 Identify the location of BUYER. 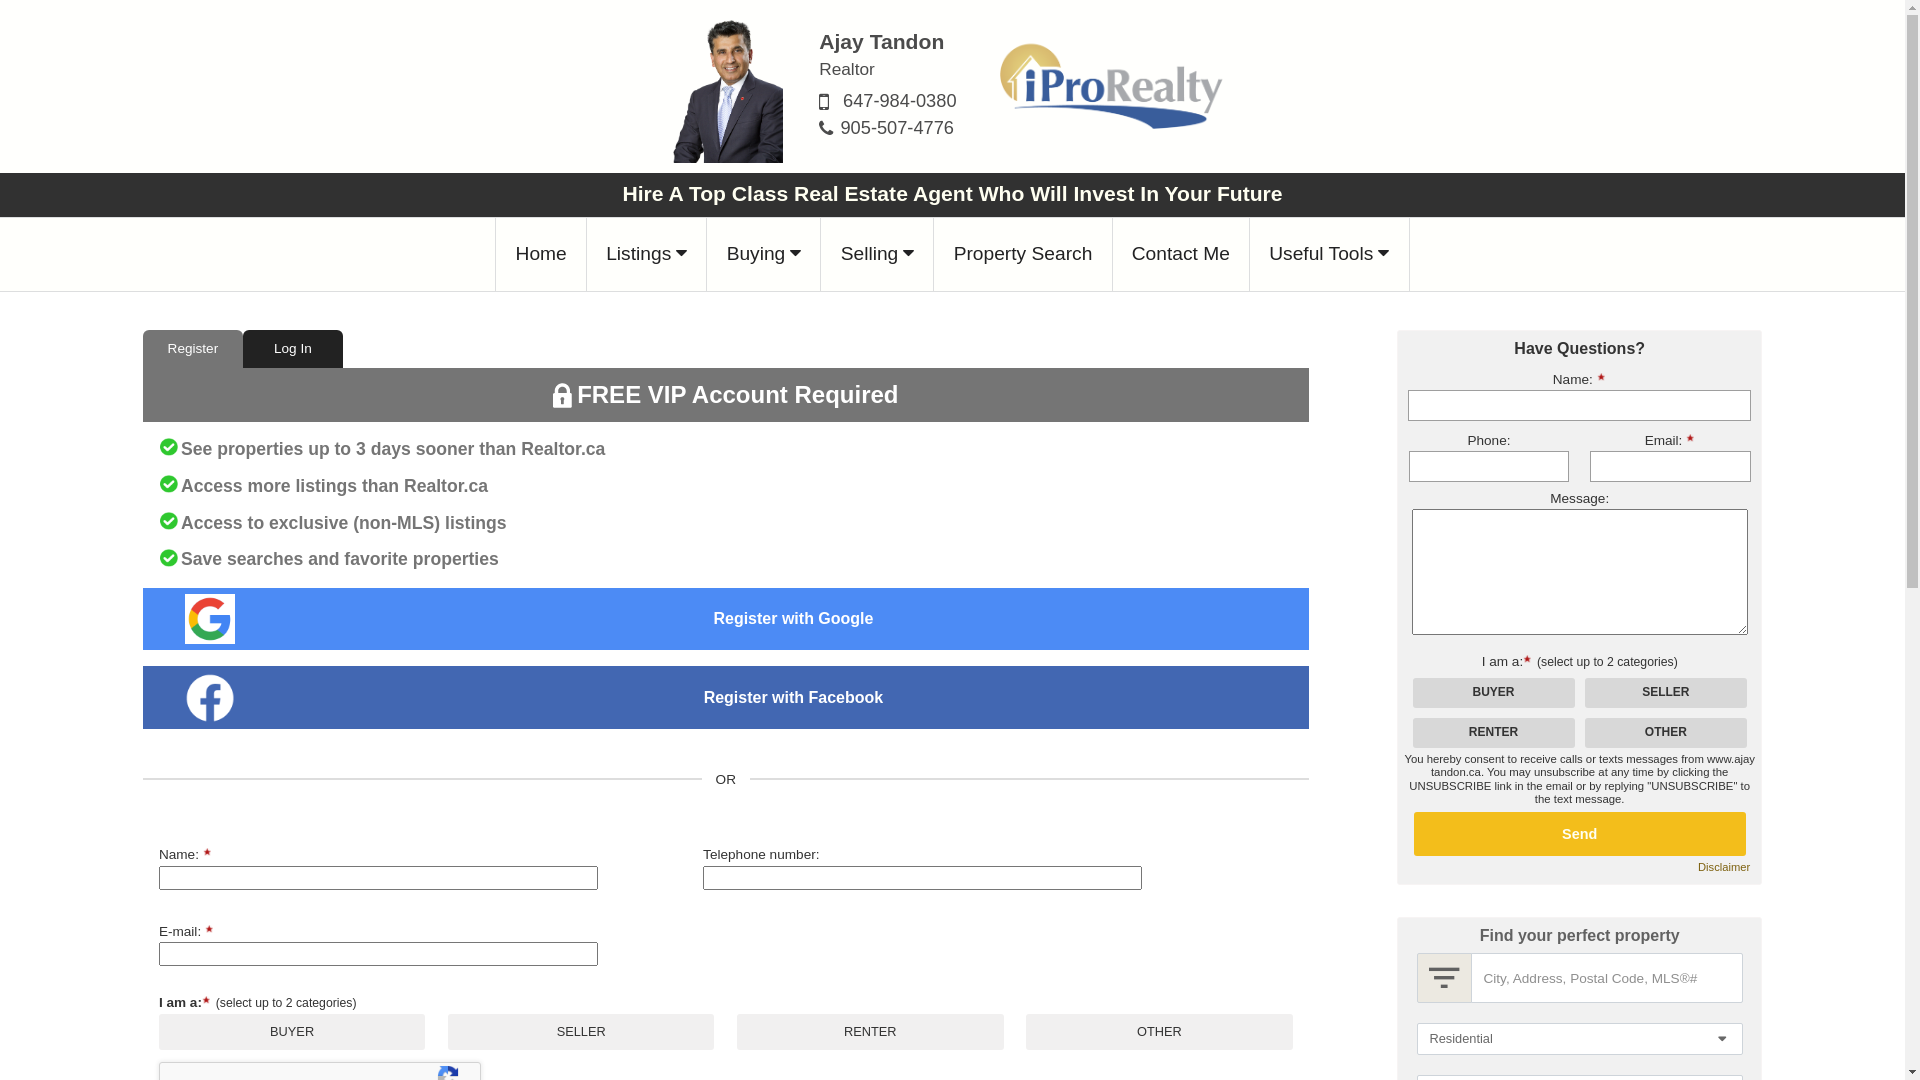
(952, 6).